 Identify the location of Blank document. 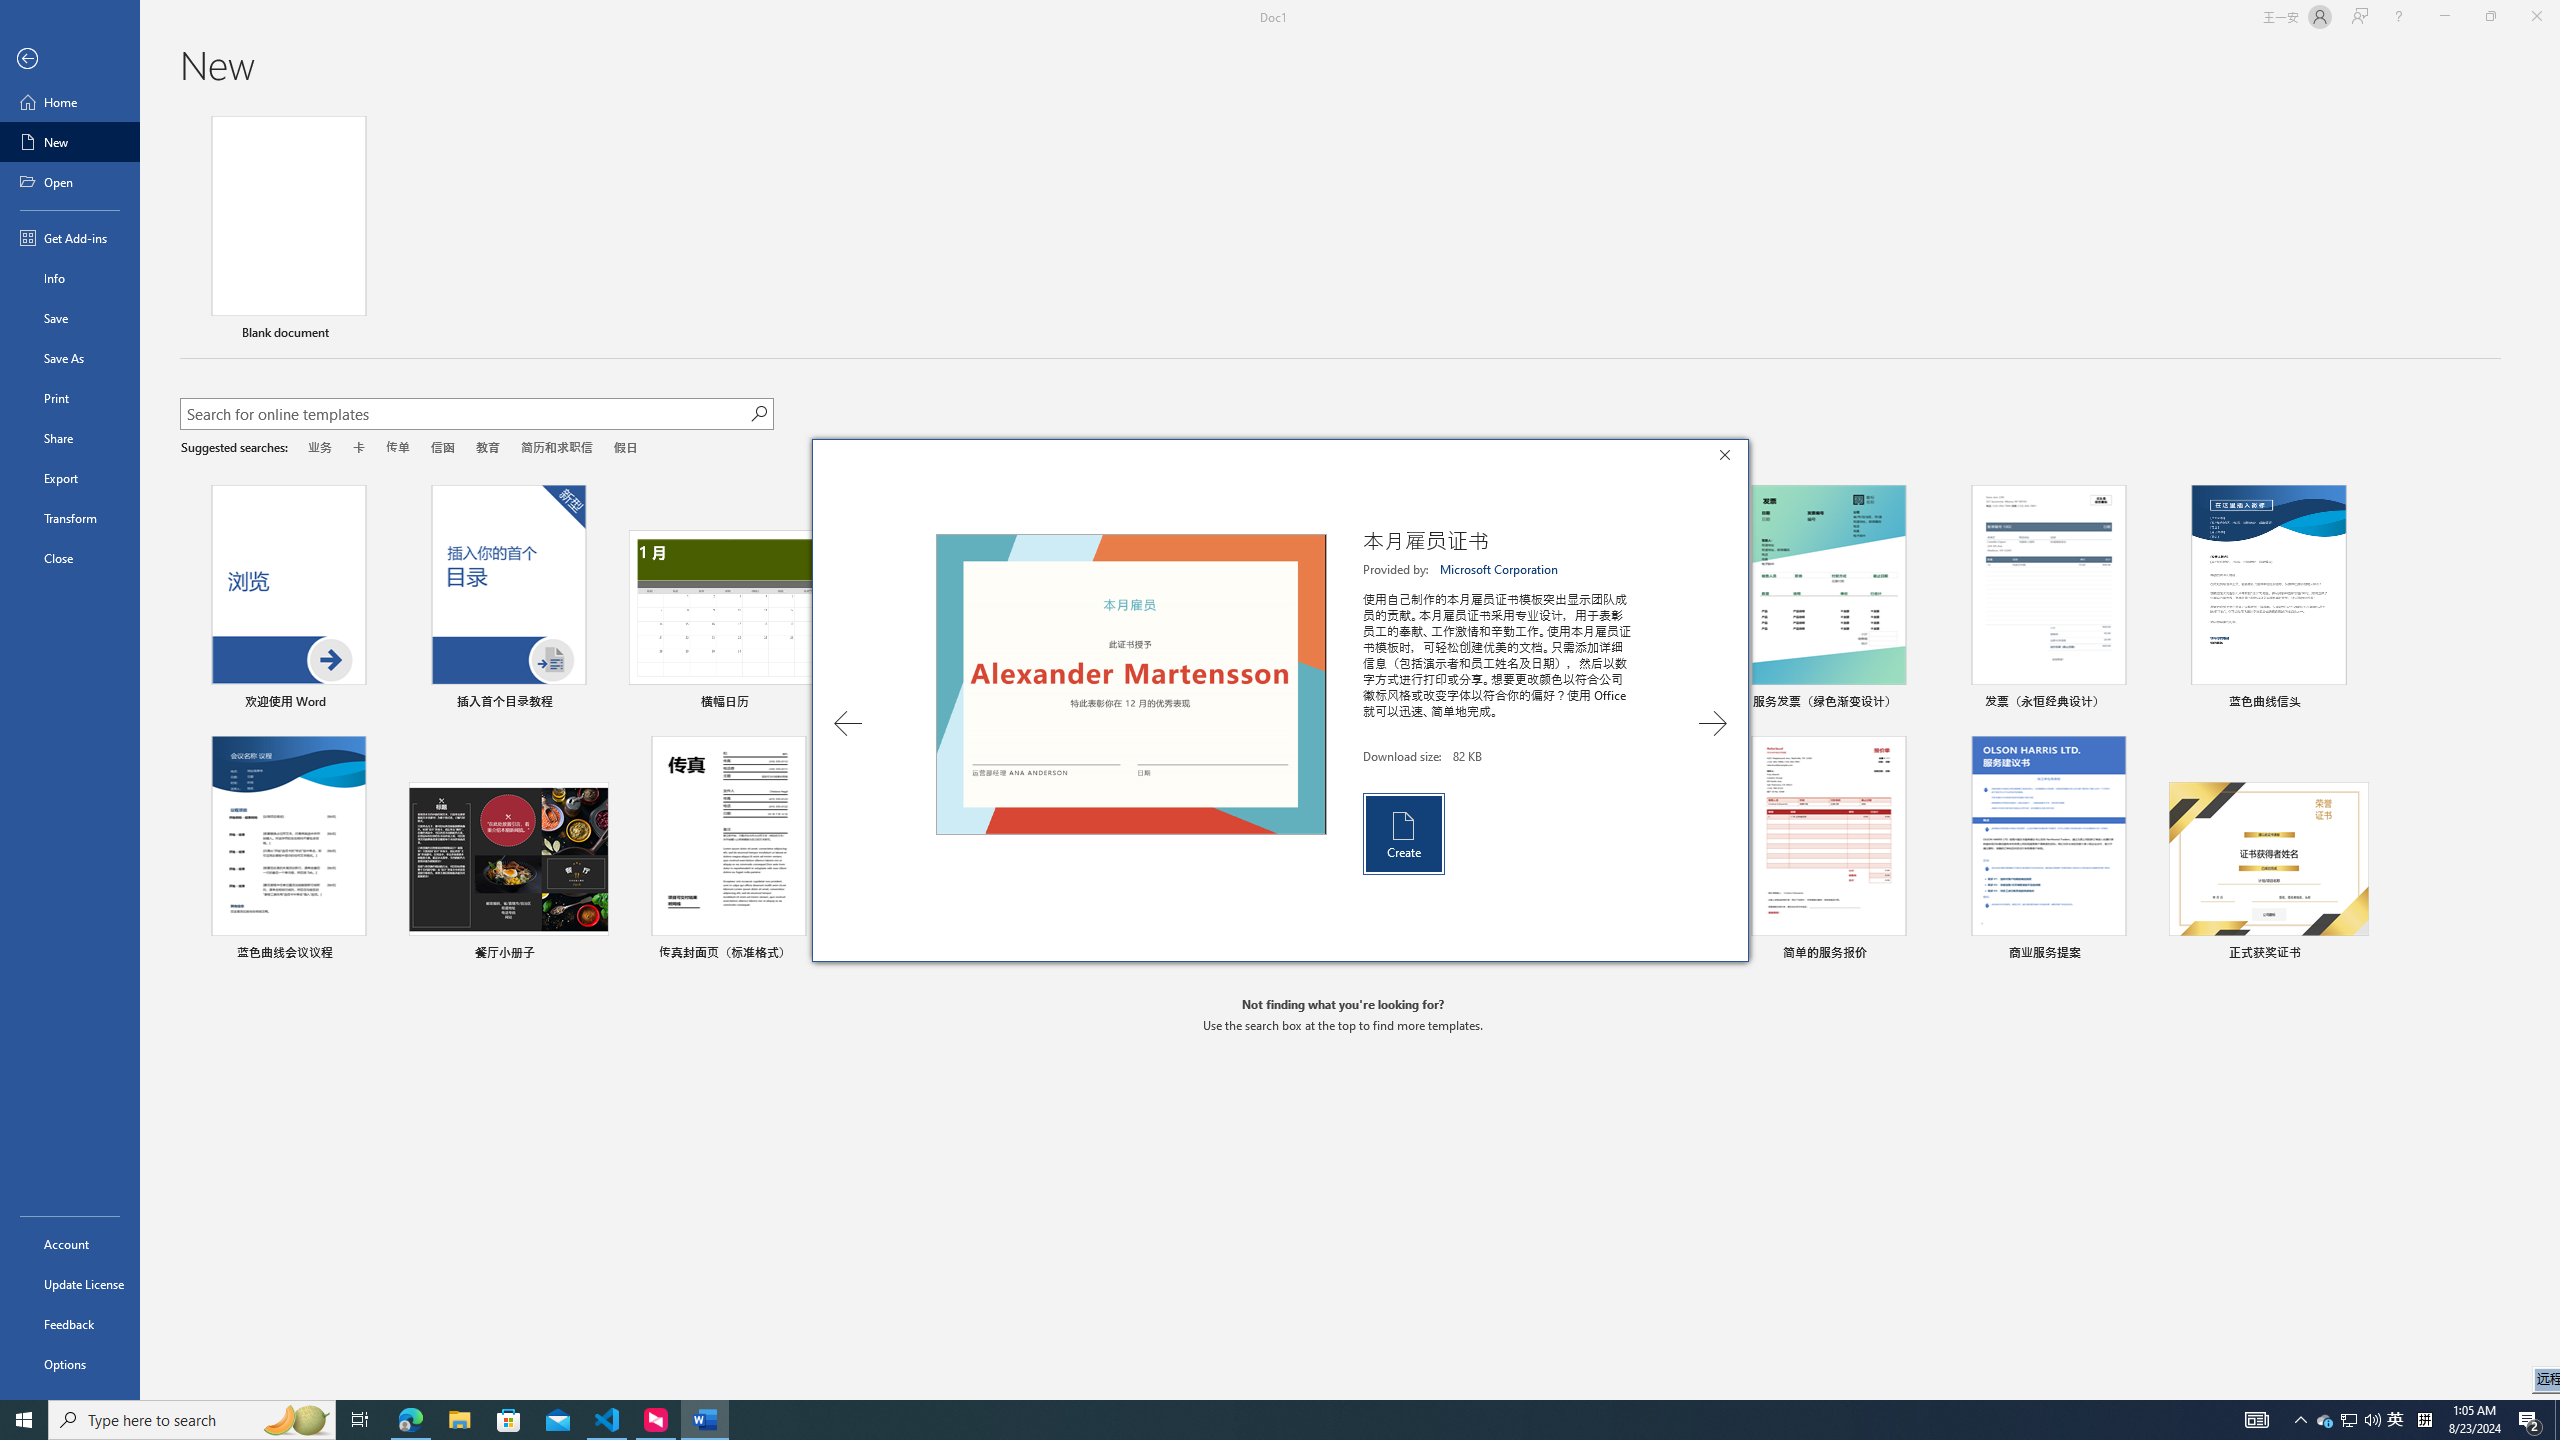
(288, 231).